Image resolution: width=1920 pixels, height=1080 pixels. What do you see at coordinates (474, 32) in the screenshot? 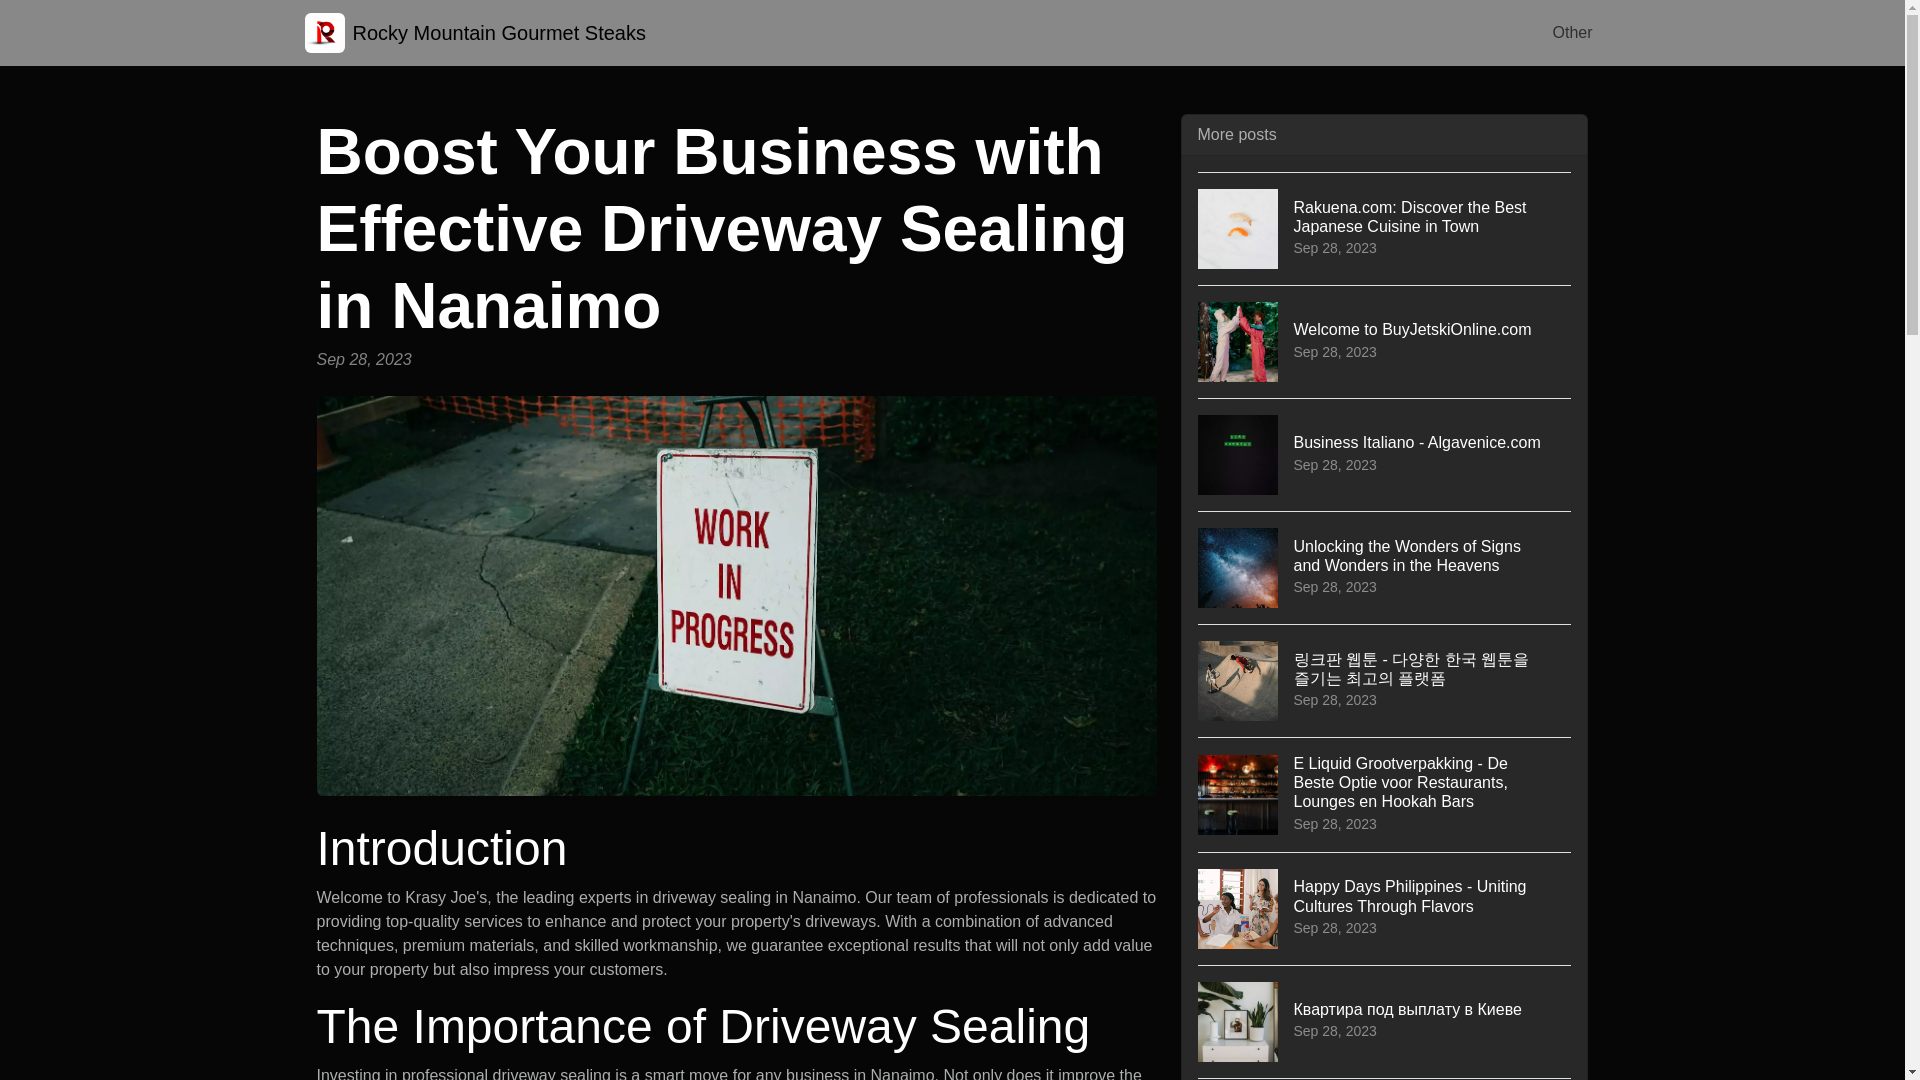
I see `Rocky Mountain Gourmet Steaks` at bounding box center [474, 32].